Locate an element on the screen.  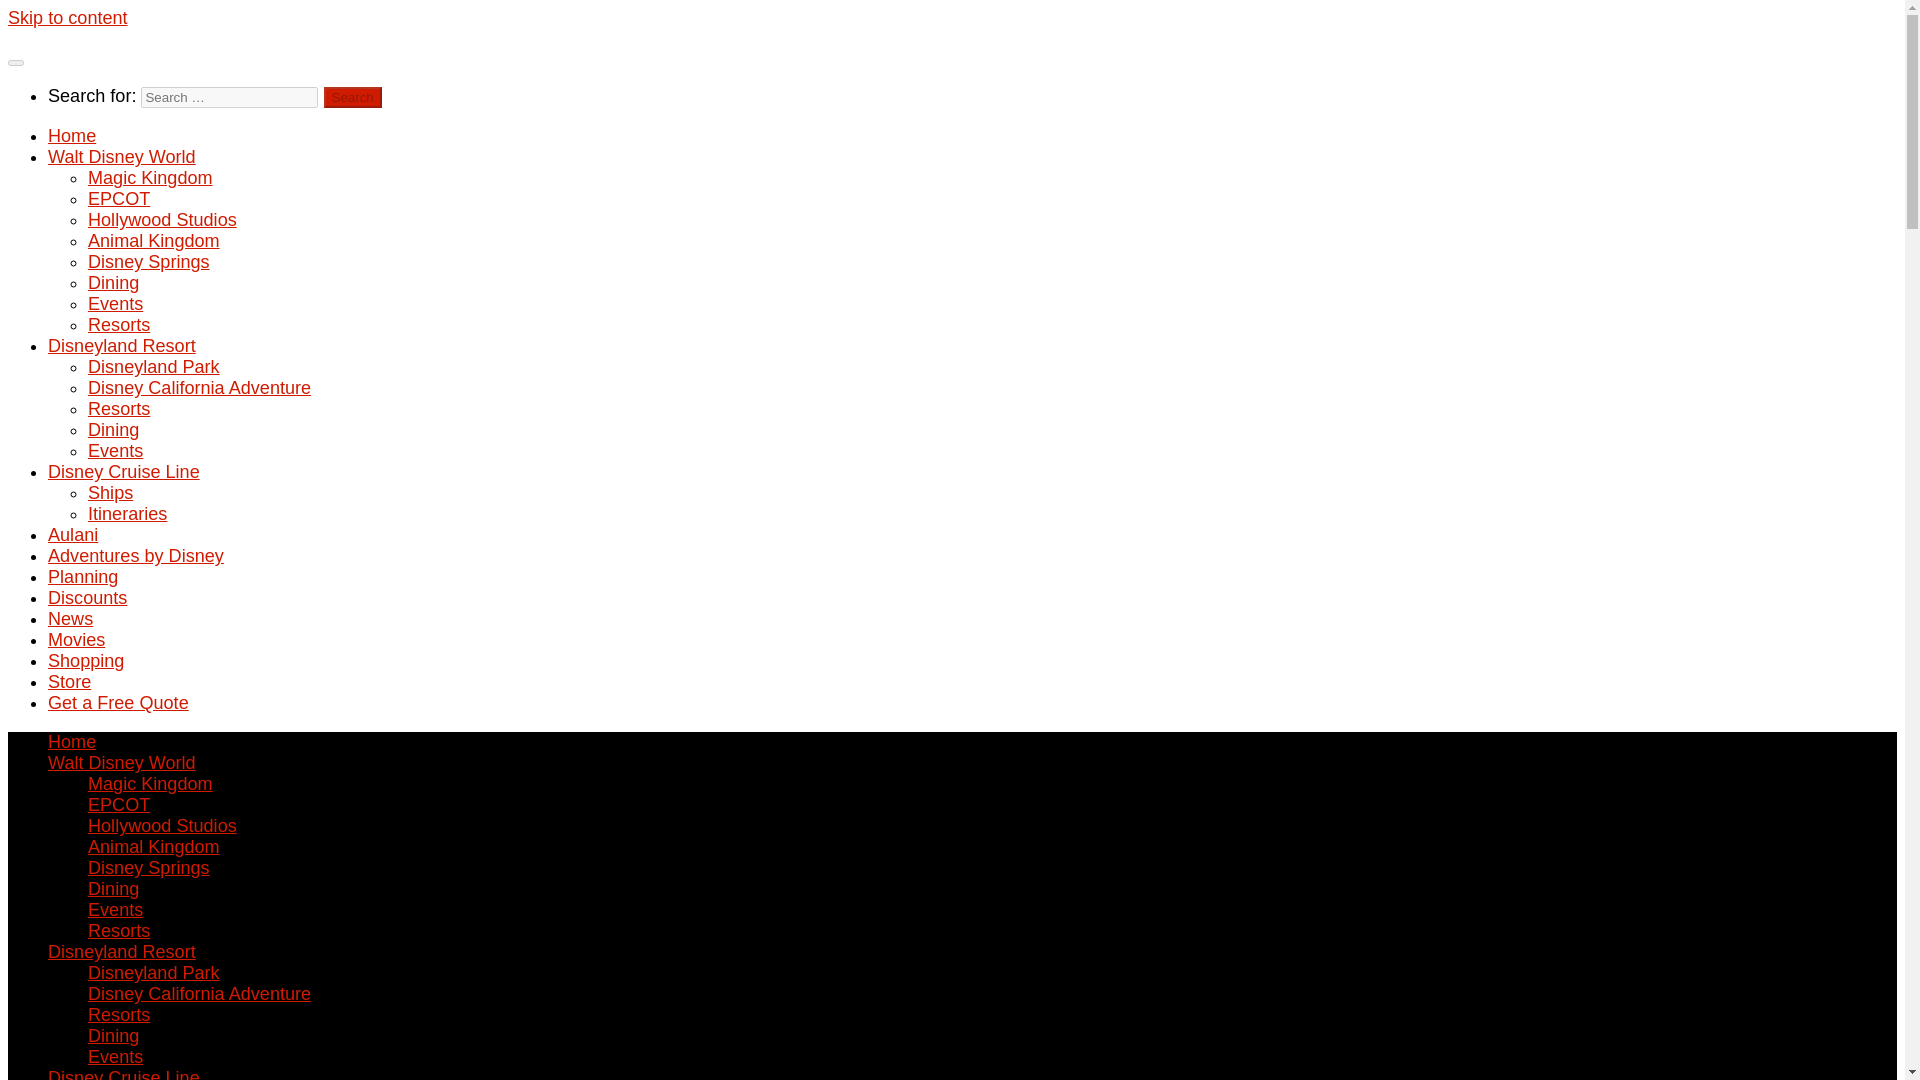
Home is located at coordinates (72, 136).